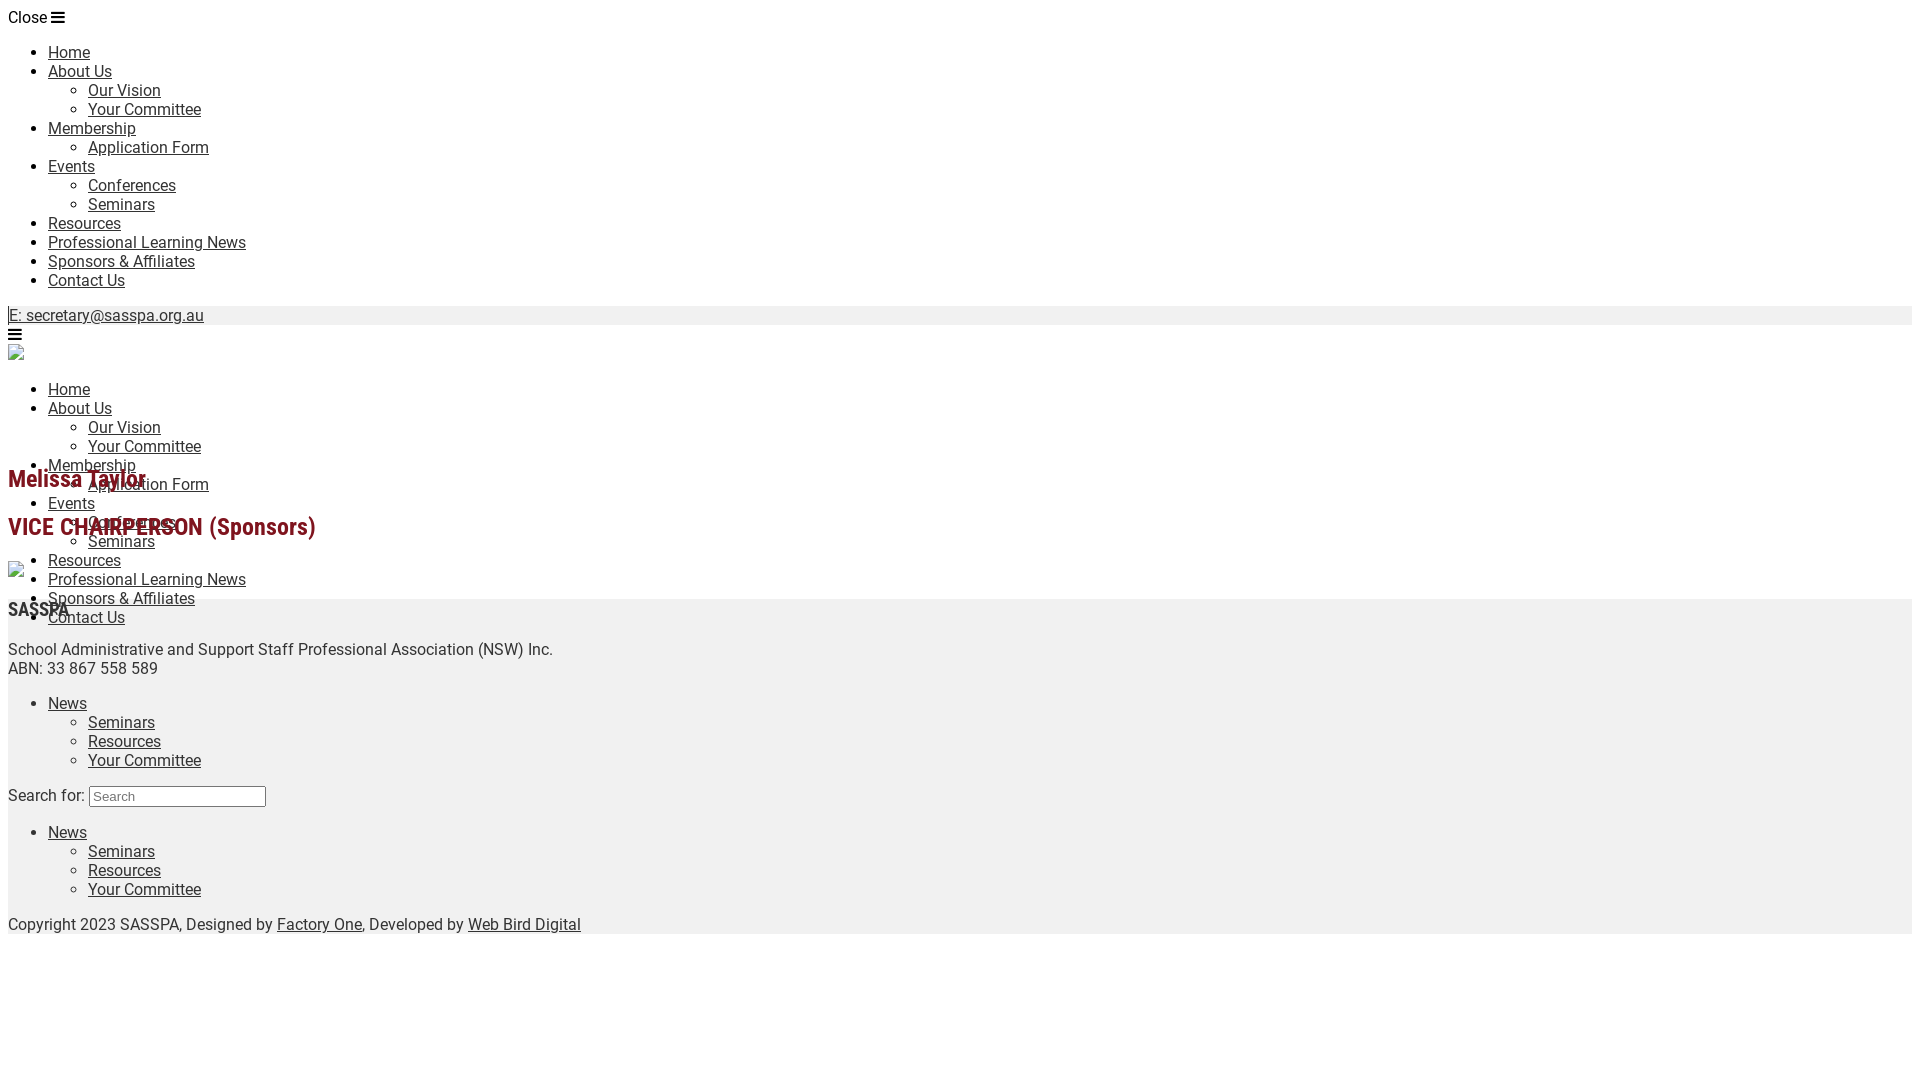 This screenshot has width=1920, height=1080. What do you see at coordinates (132, 186) in the screenshot?
I see `Conferences` at bounding box center [132, 186].